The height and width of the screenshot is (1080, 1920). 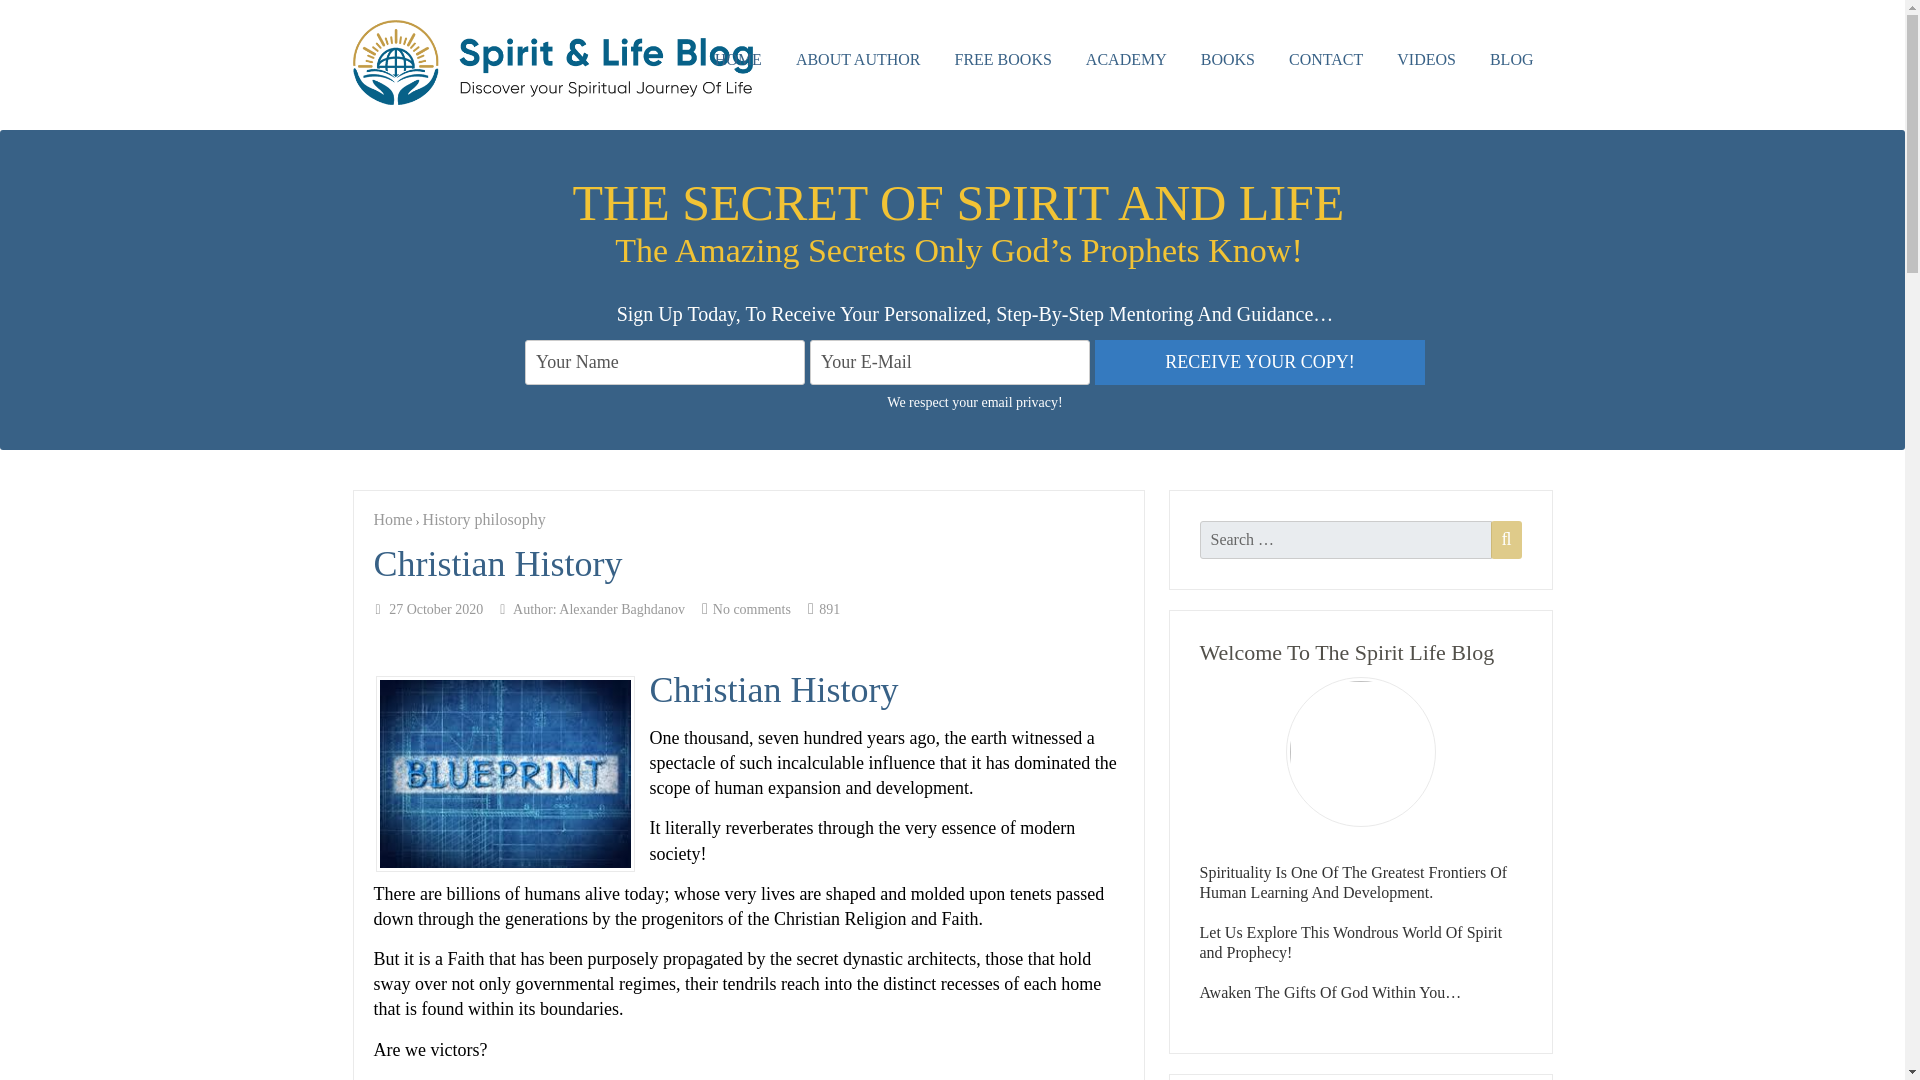 What do you see at coordinates (858, 60) in the screenshot?
I see `ABOUT AUTHOR` at bounding box center [858, 60].